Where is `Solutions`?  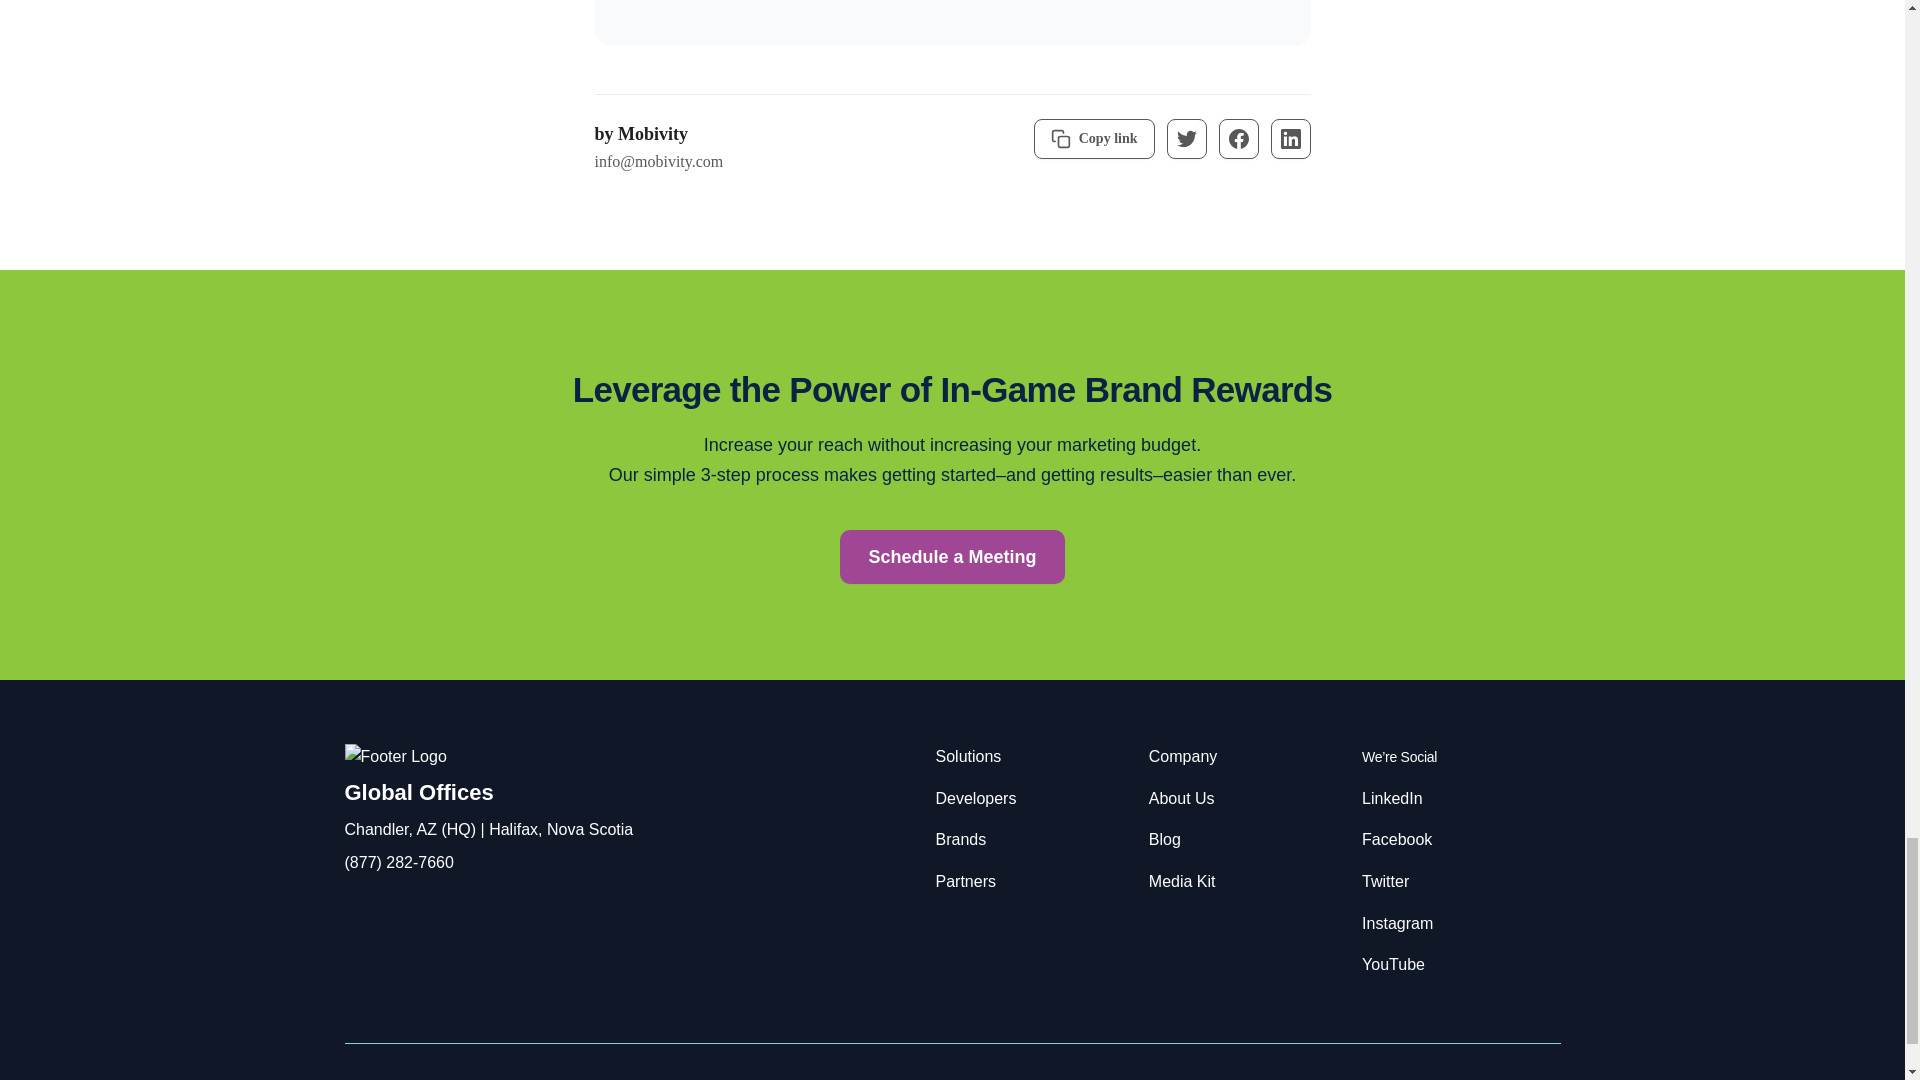 Solutions is located at coordinates (969, 756).